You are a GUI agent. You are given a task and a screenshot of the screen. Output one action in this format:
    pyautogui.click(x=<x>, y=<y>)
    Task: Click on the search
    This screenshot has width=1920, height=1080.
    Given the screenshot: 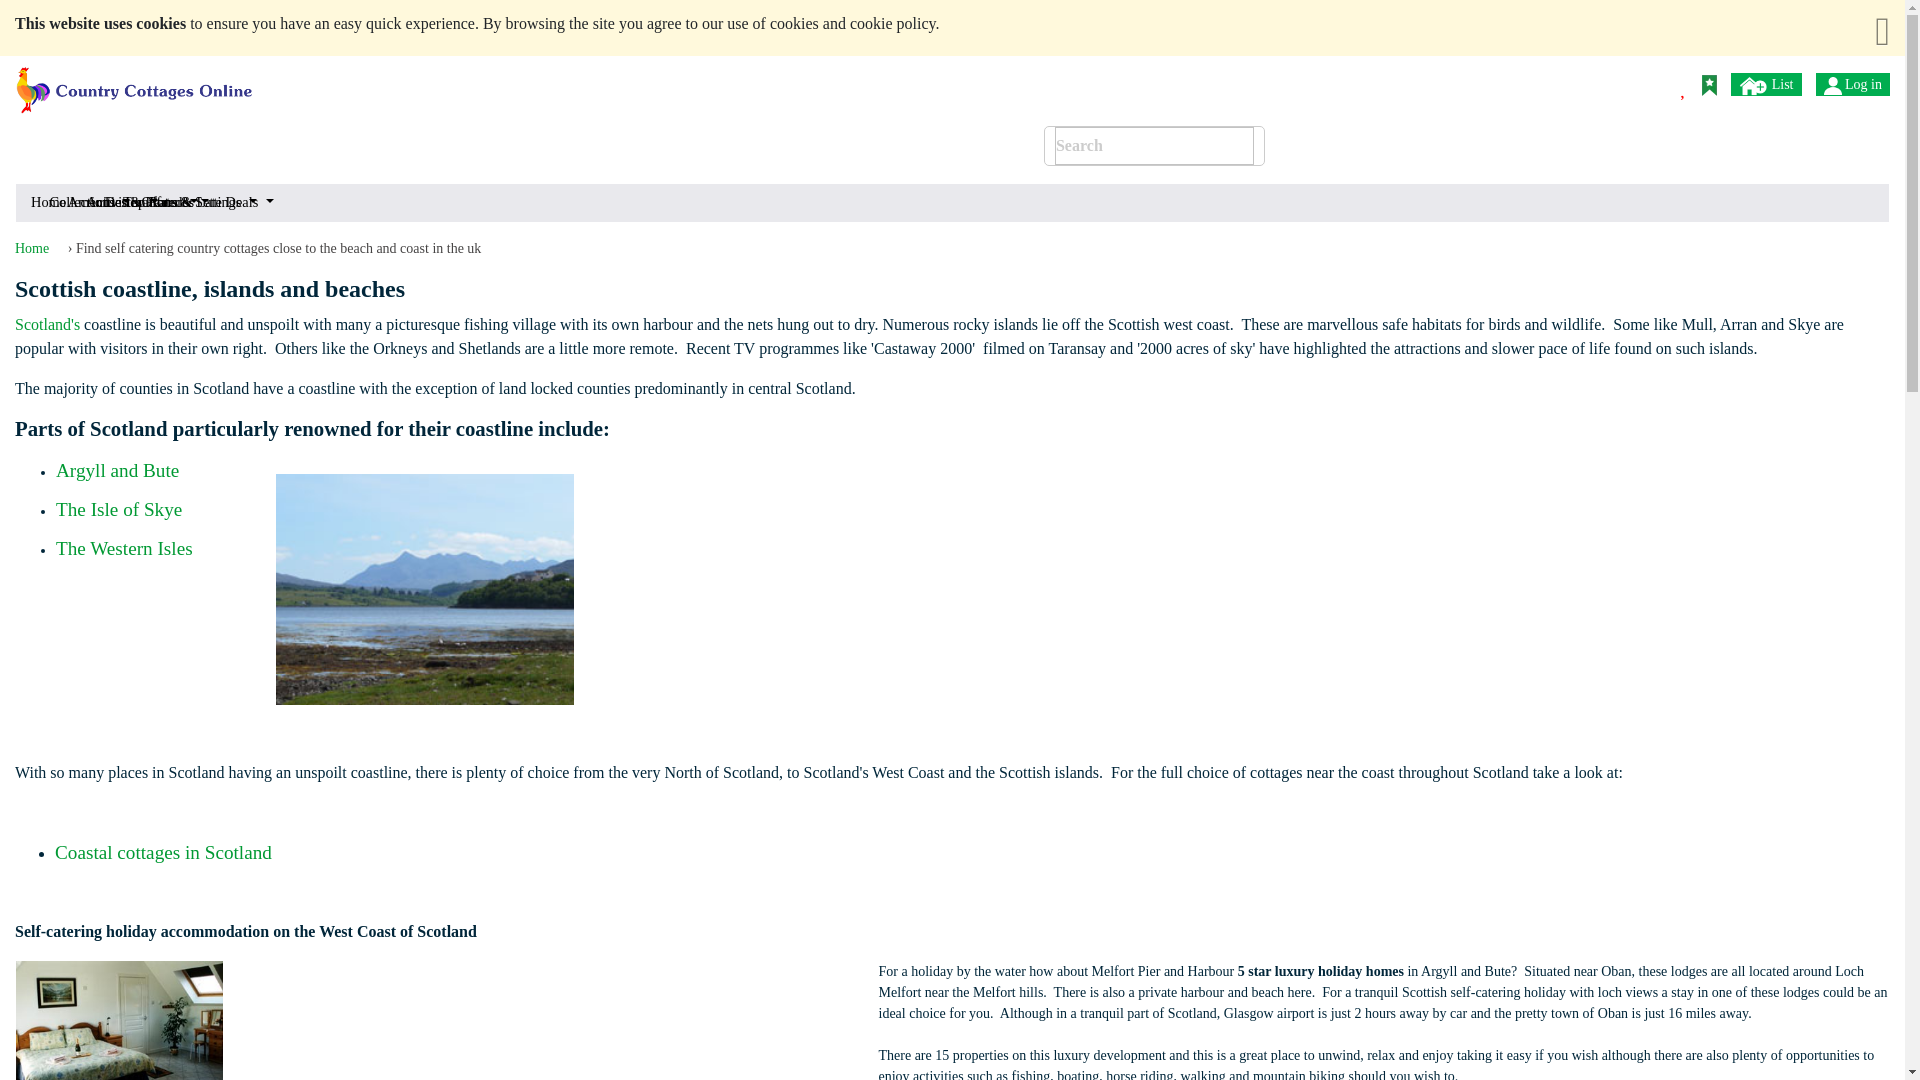 What is the action you would take?
    pyautogui.click(x=1236, y=82)
    